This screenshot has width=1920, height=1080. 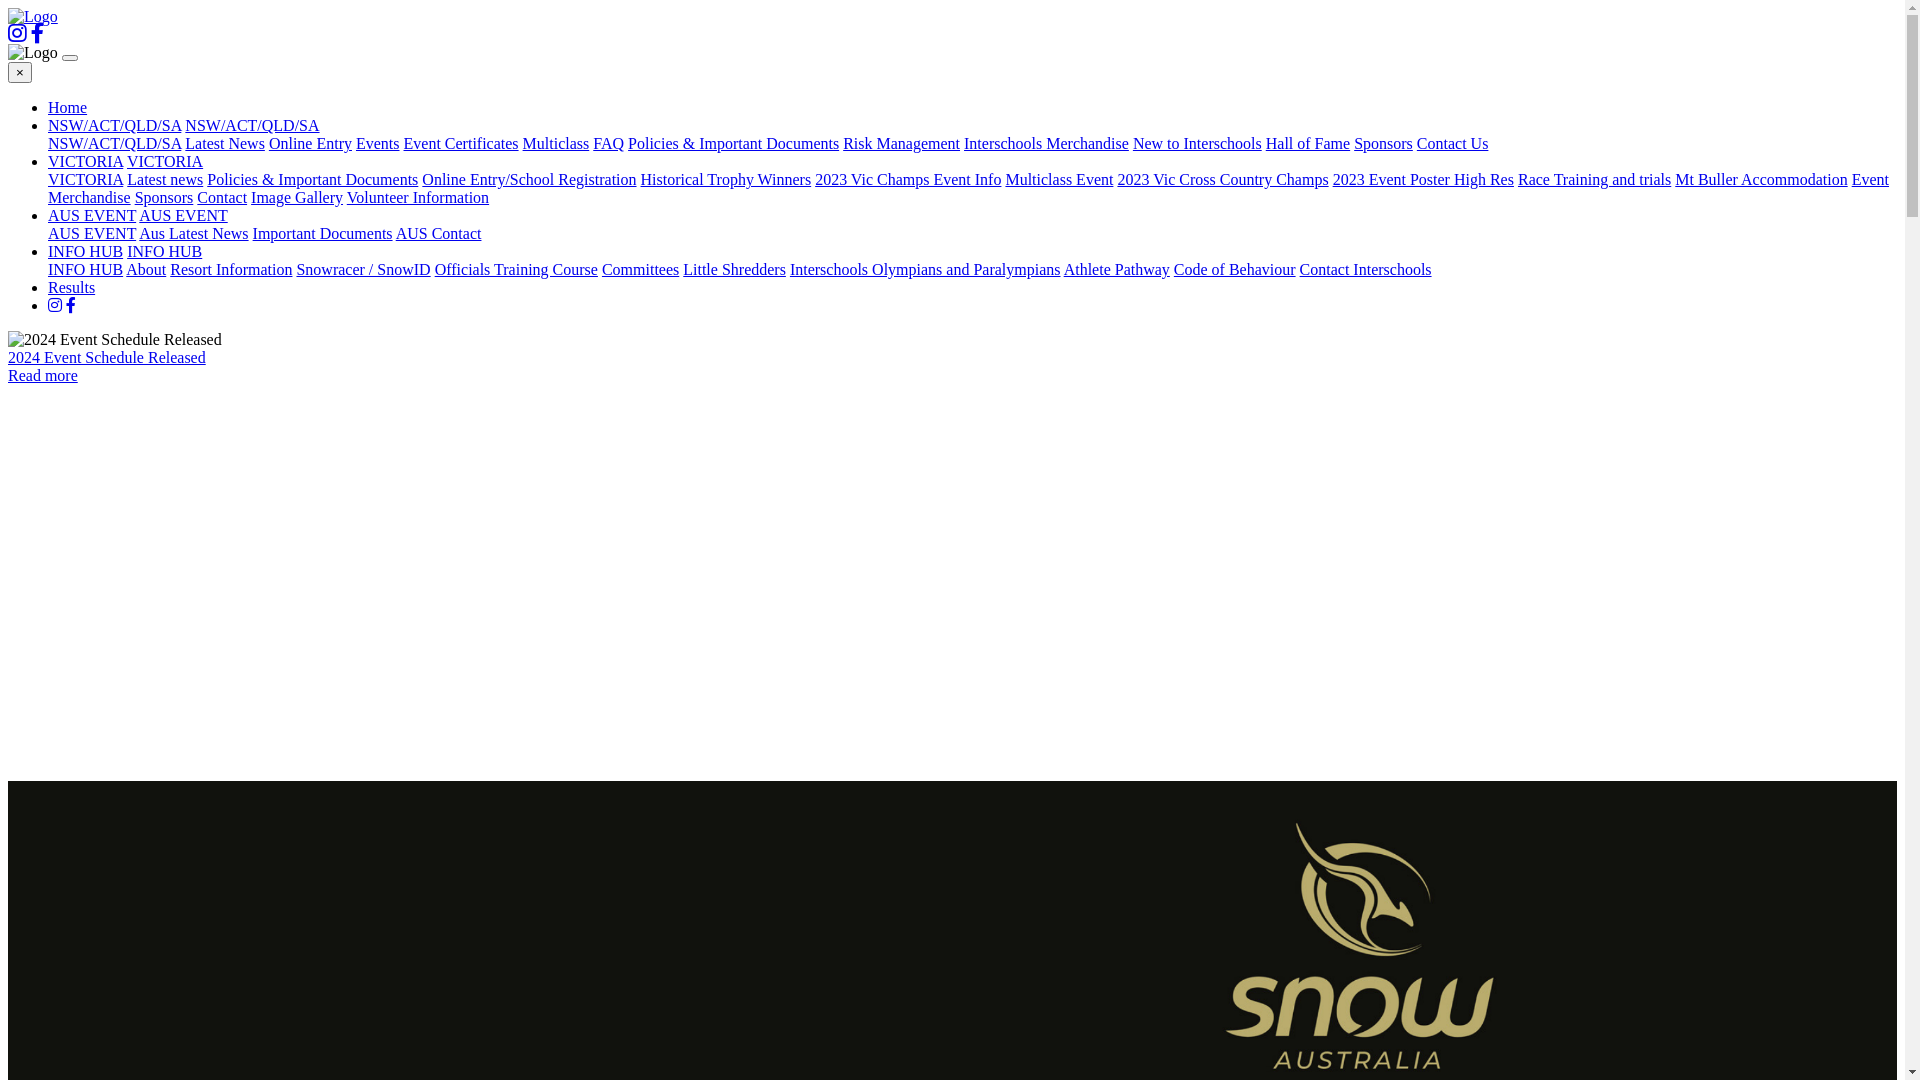 I want to click on Latest News, so click(x=225, y=144).